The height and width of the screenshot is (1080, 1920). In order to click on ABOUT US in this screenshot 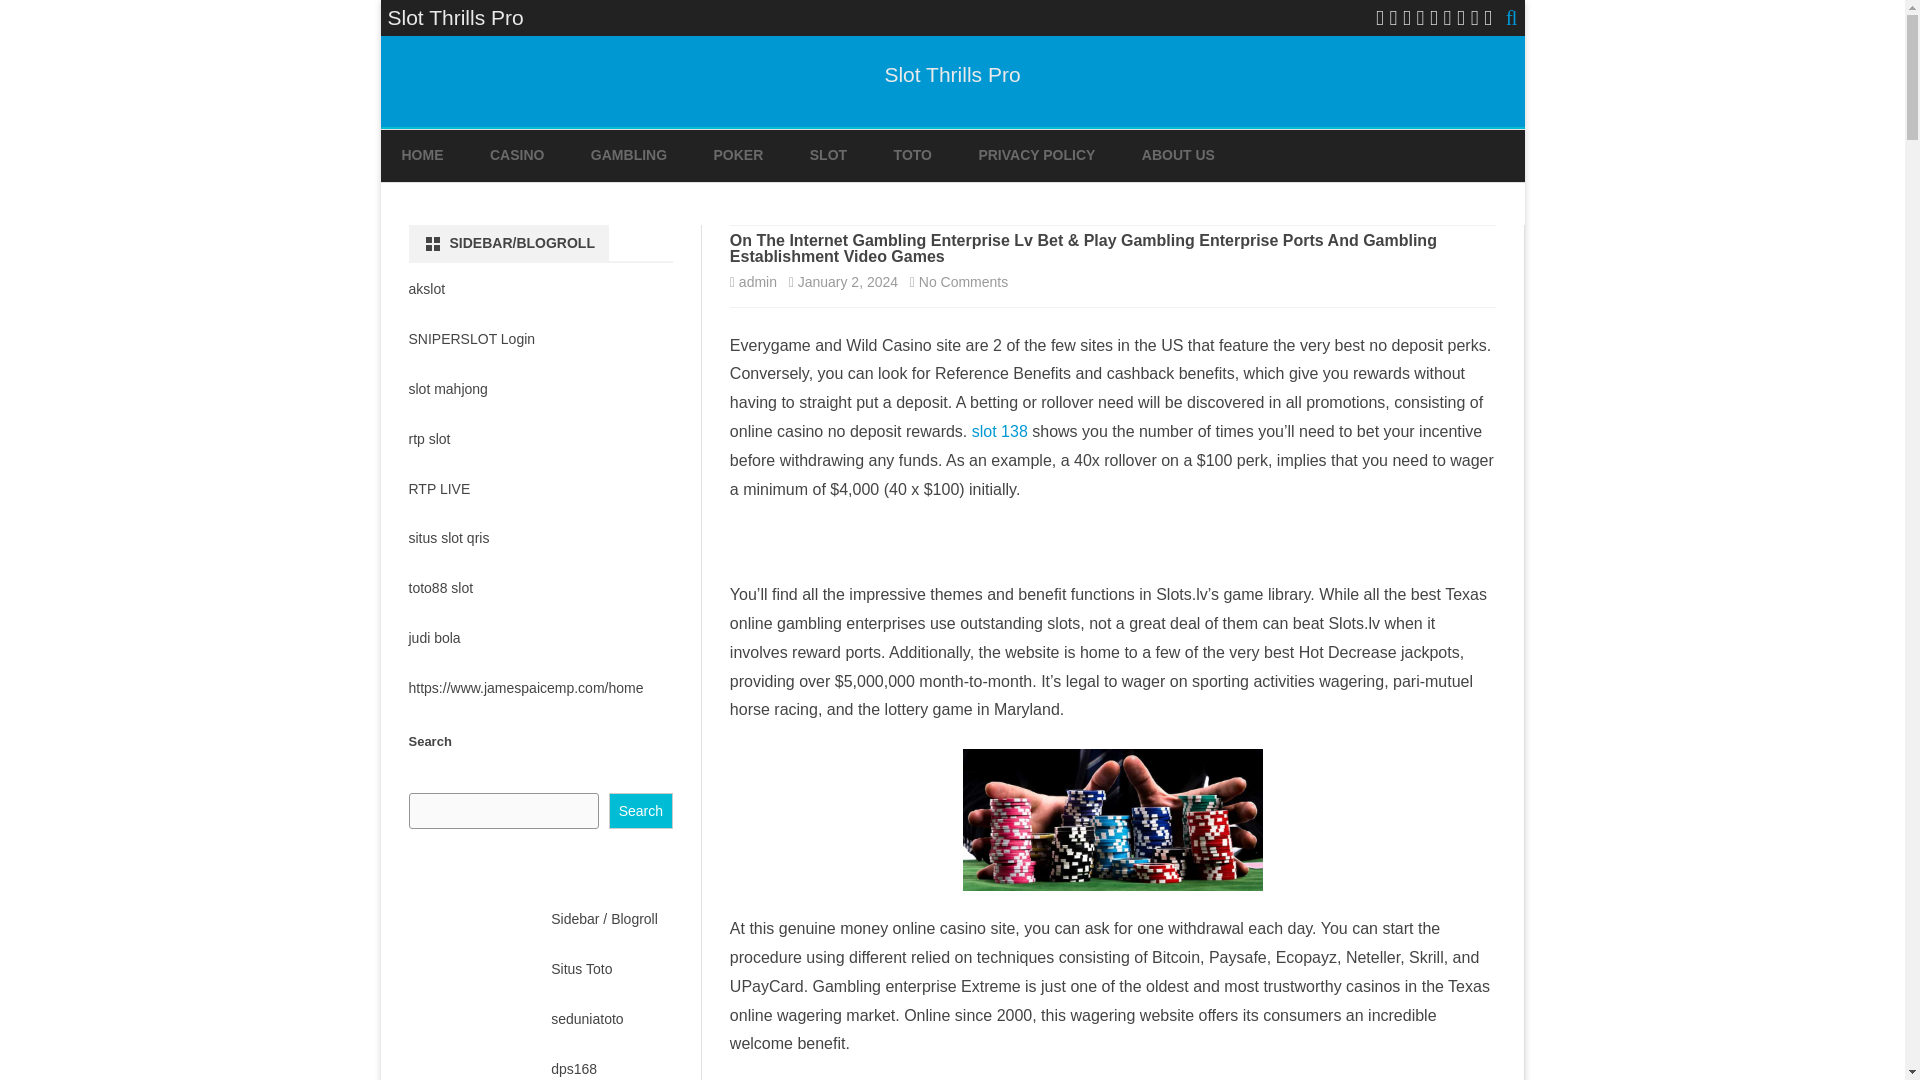, I will do `click(1178, 156)`.